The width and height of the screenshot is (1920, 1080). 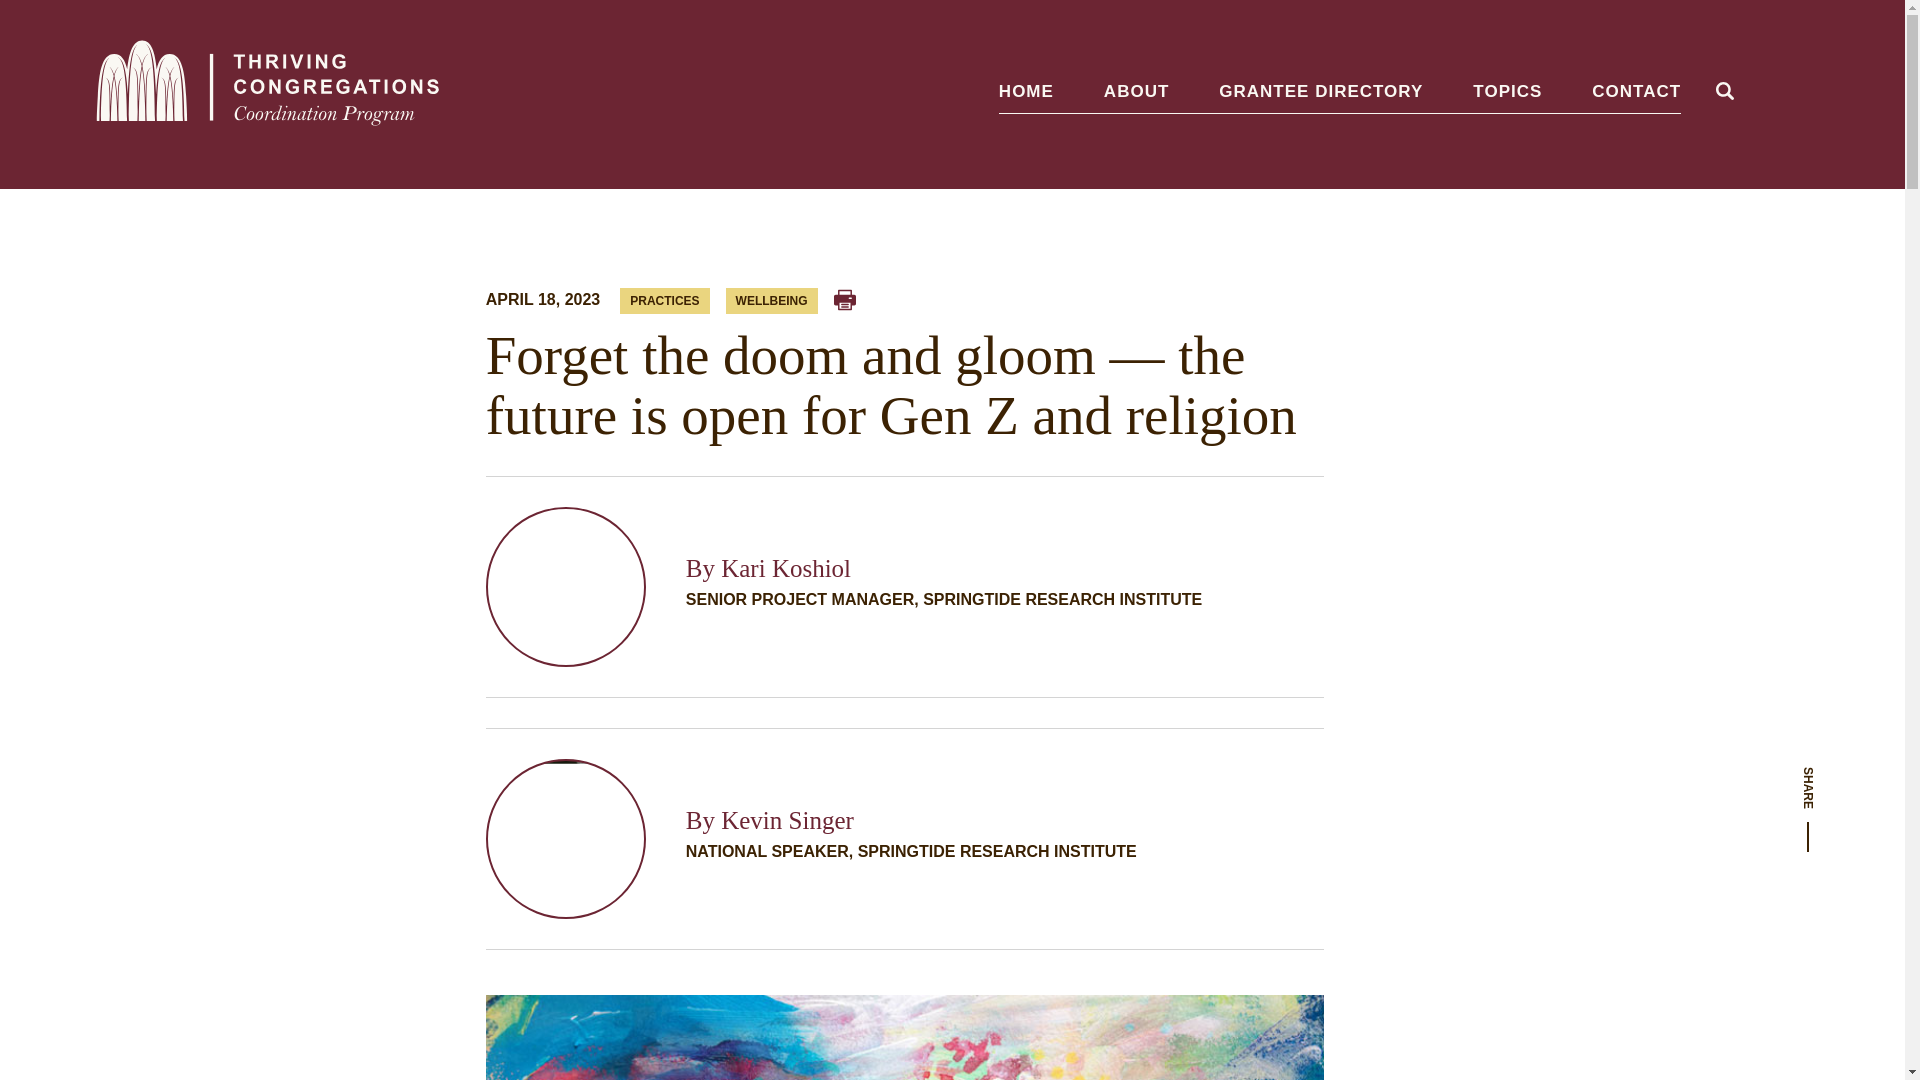 I want to click on Homepage Link, so click(x=268, y=94).